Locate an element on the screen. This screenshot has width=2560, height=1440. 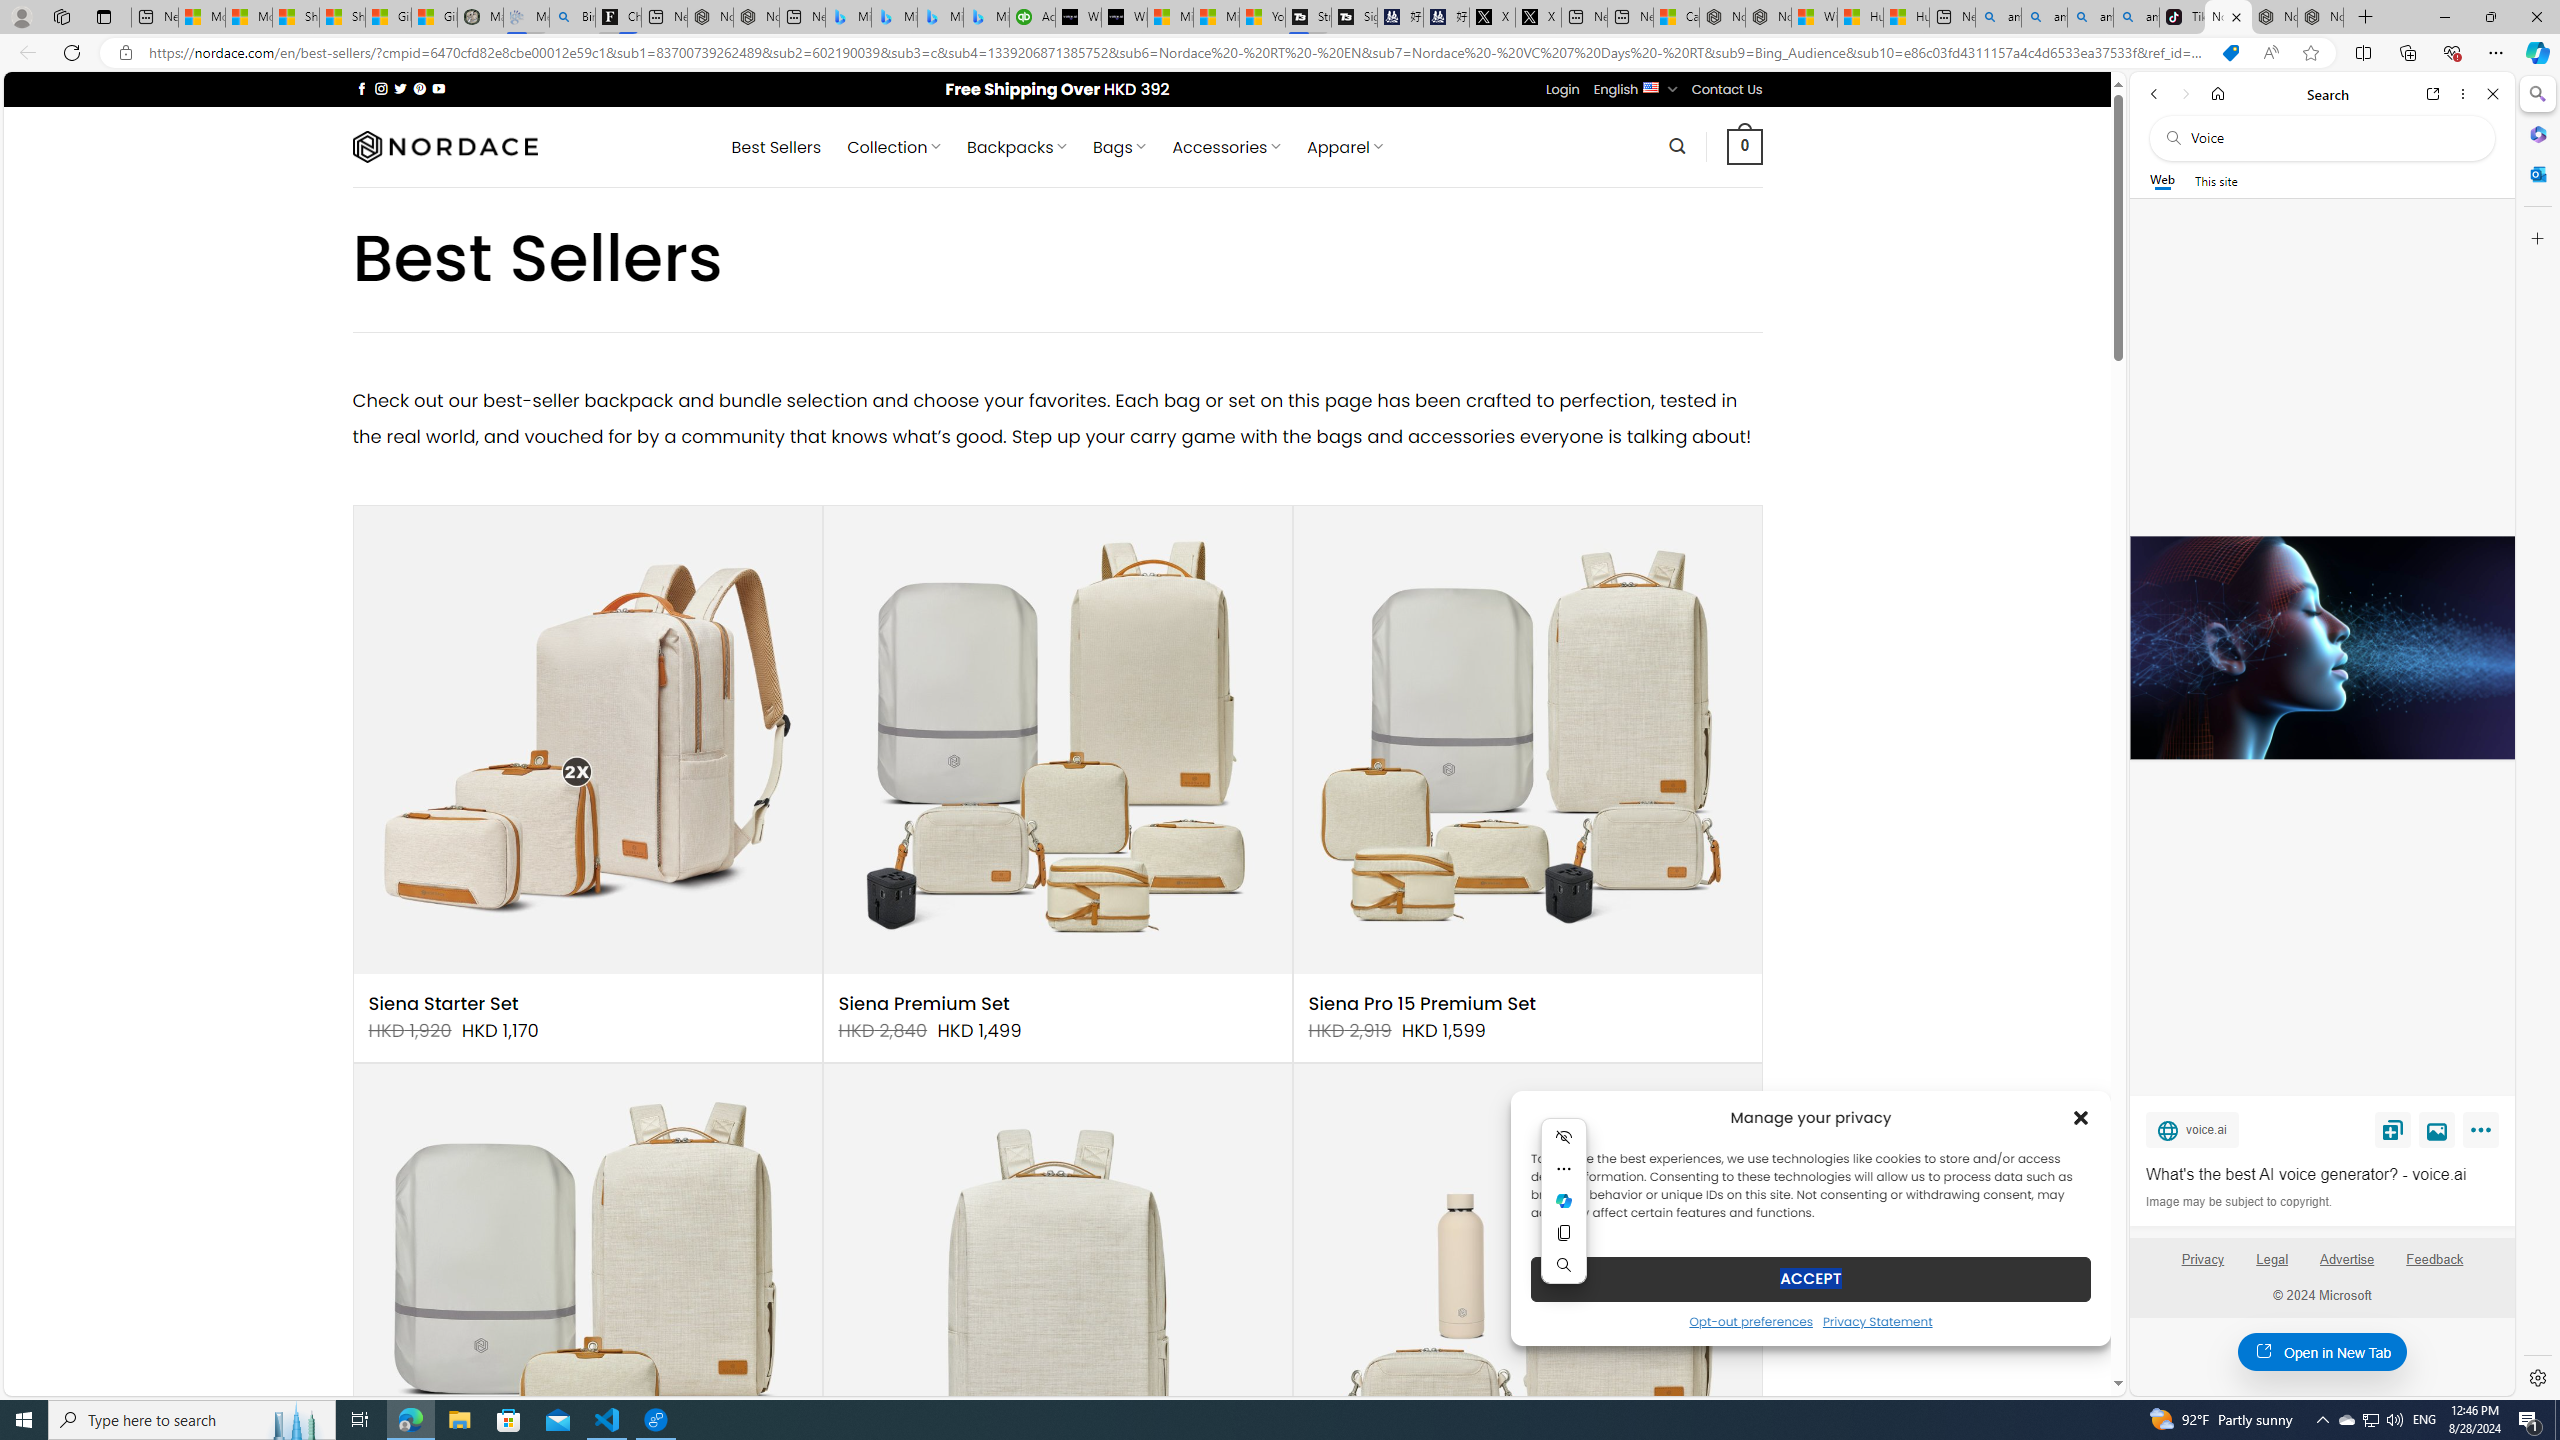
More is located at coordinates (2484, 1134).